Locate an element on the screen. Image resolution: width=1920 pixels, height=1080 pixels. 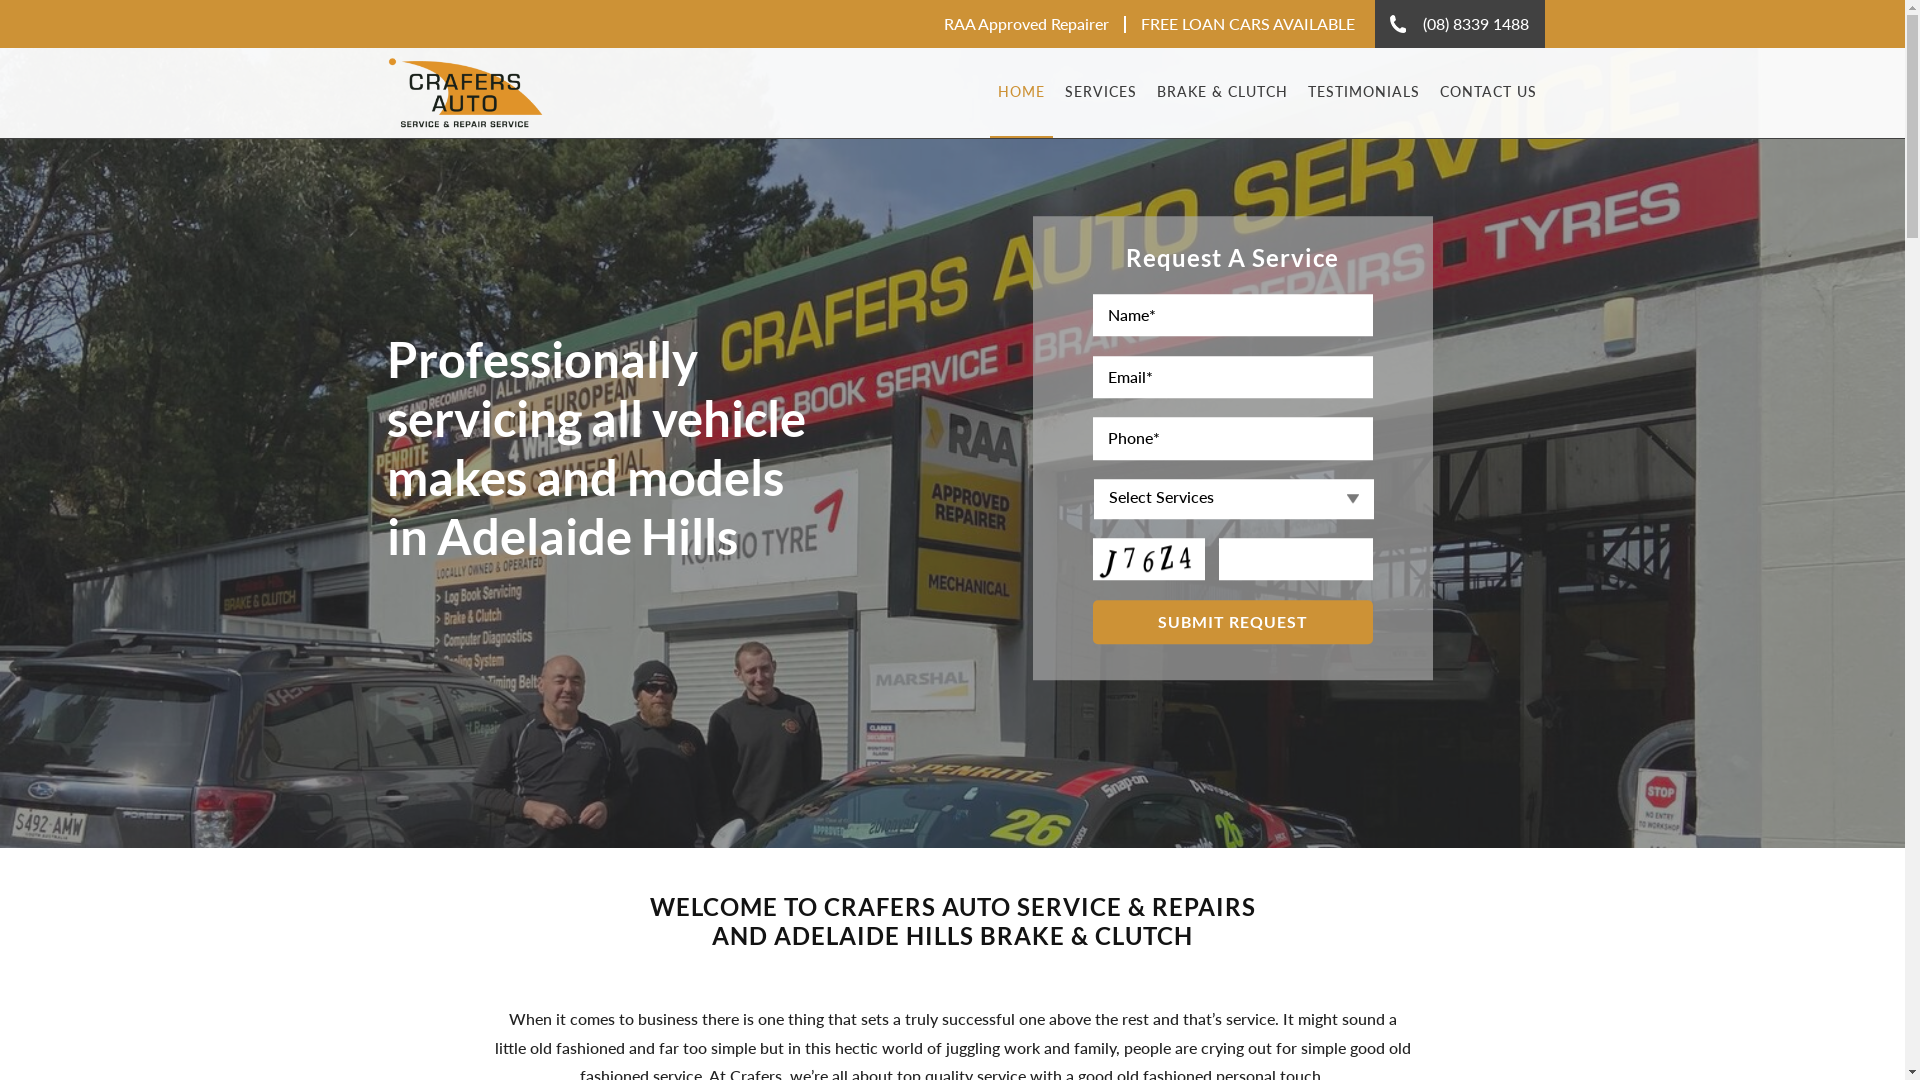
(08) 8339 1488 is located at coordinates (1460, 24).